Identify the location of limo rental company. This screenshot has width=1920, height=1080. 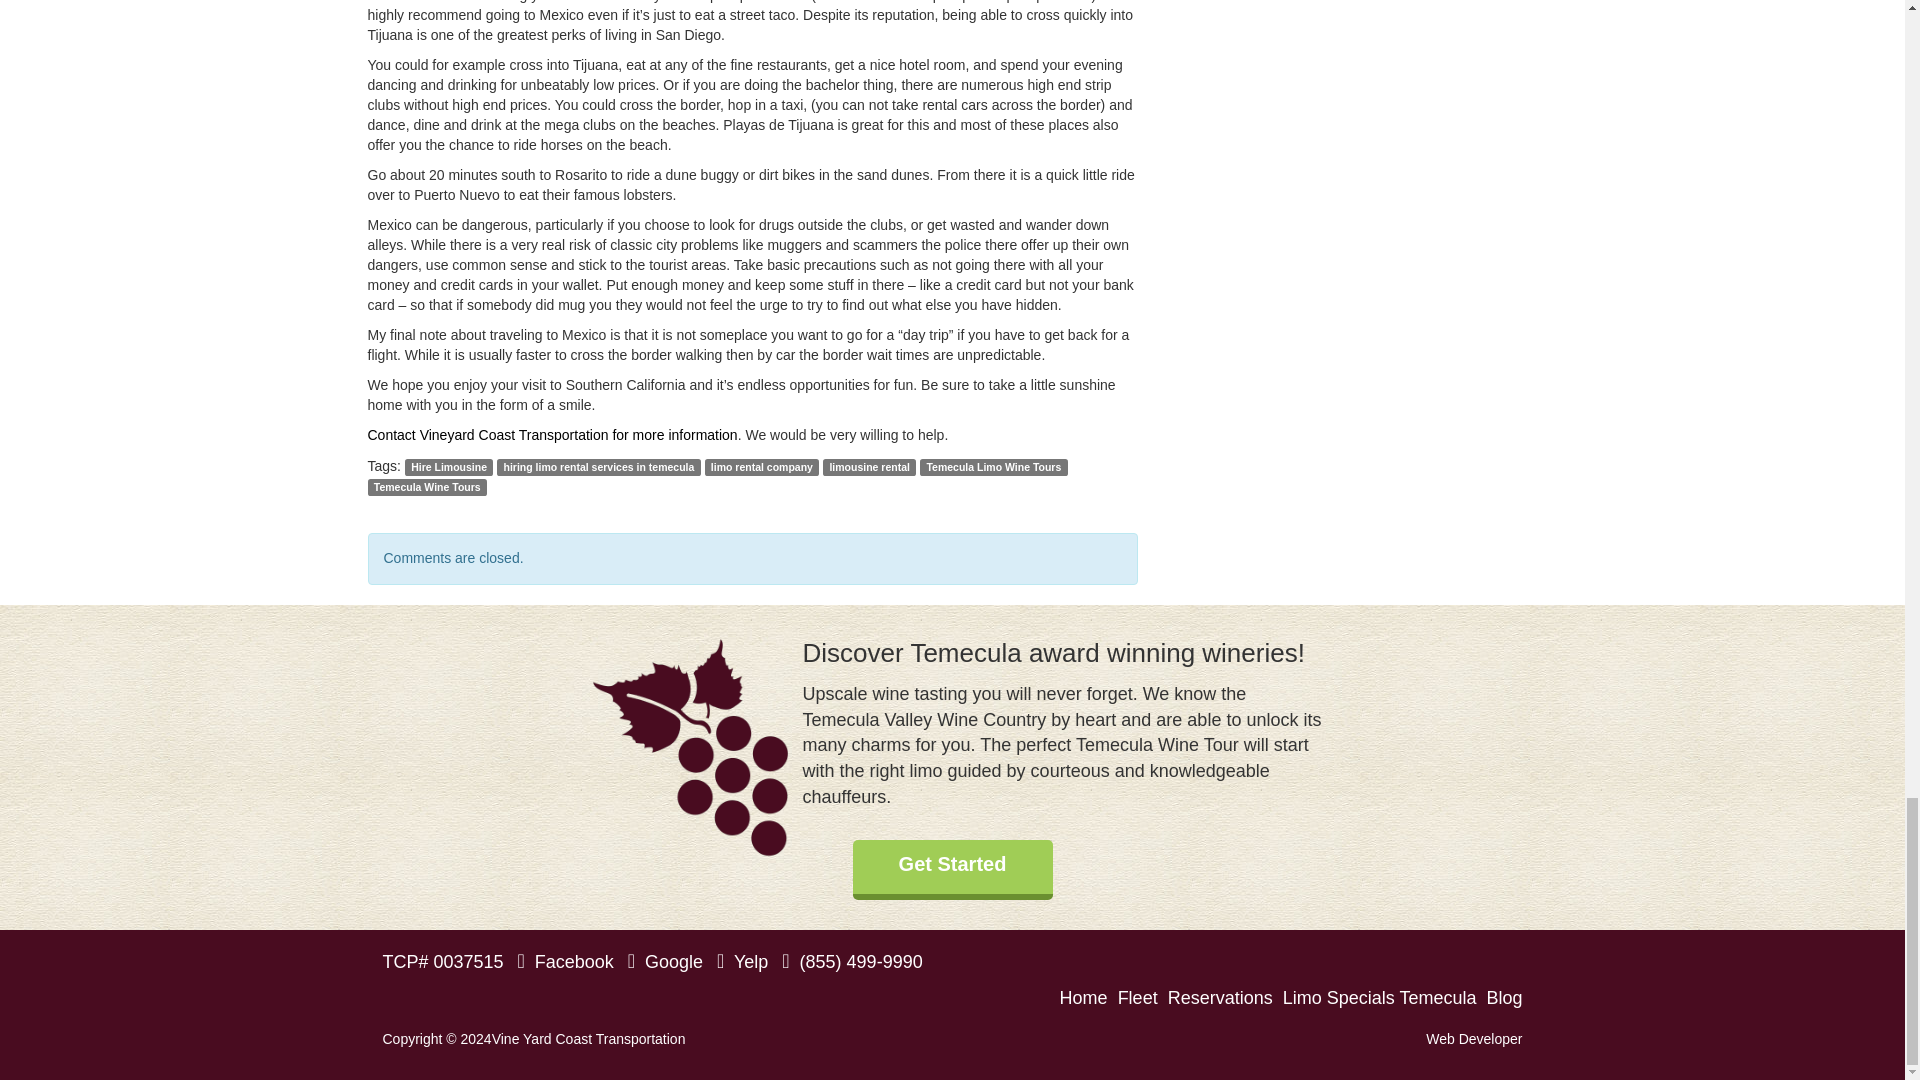
(762, 468).